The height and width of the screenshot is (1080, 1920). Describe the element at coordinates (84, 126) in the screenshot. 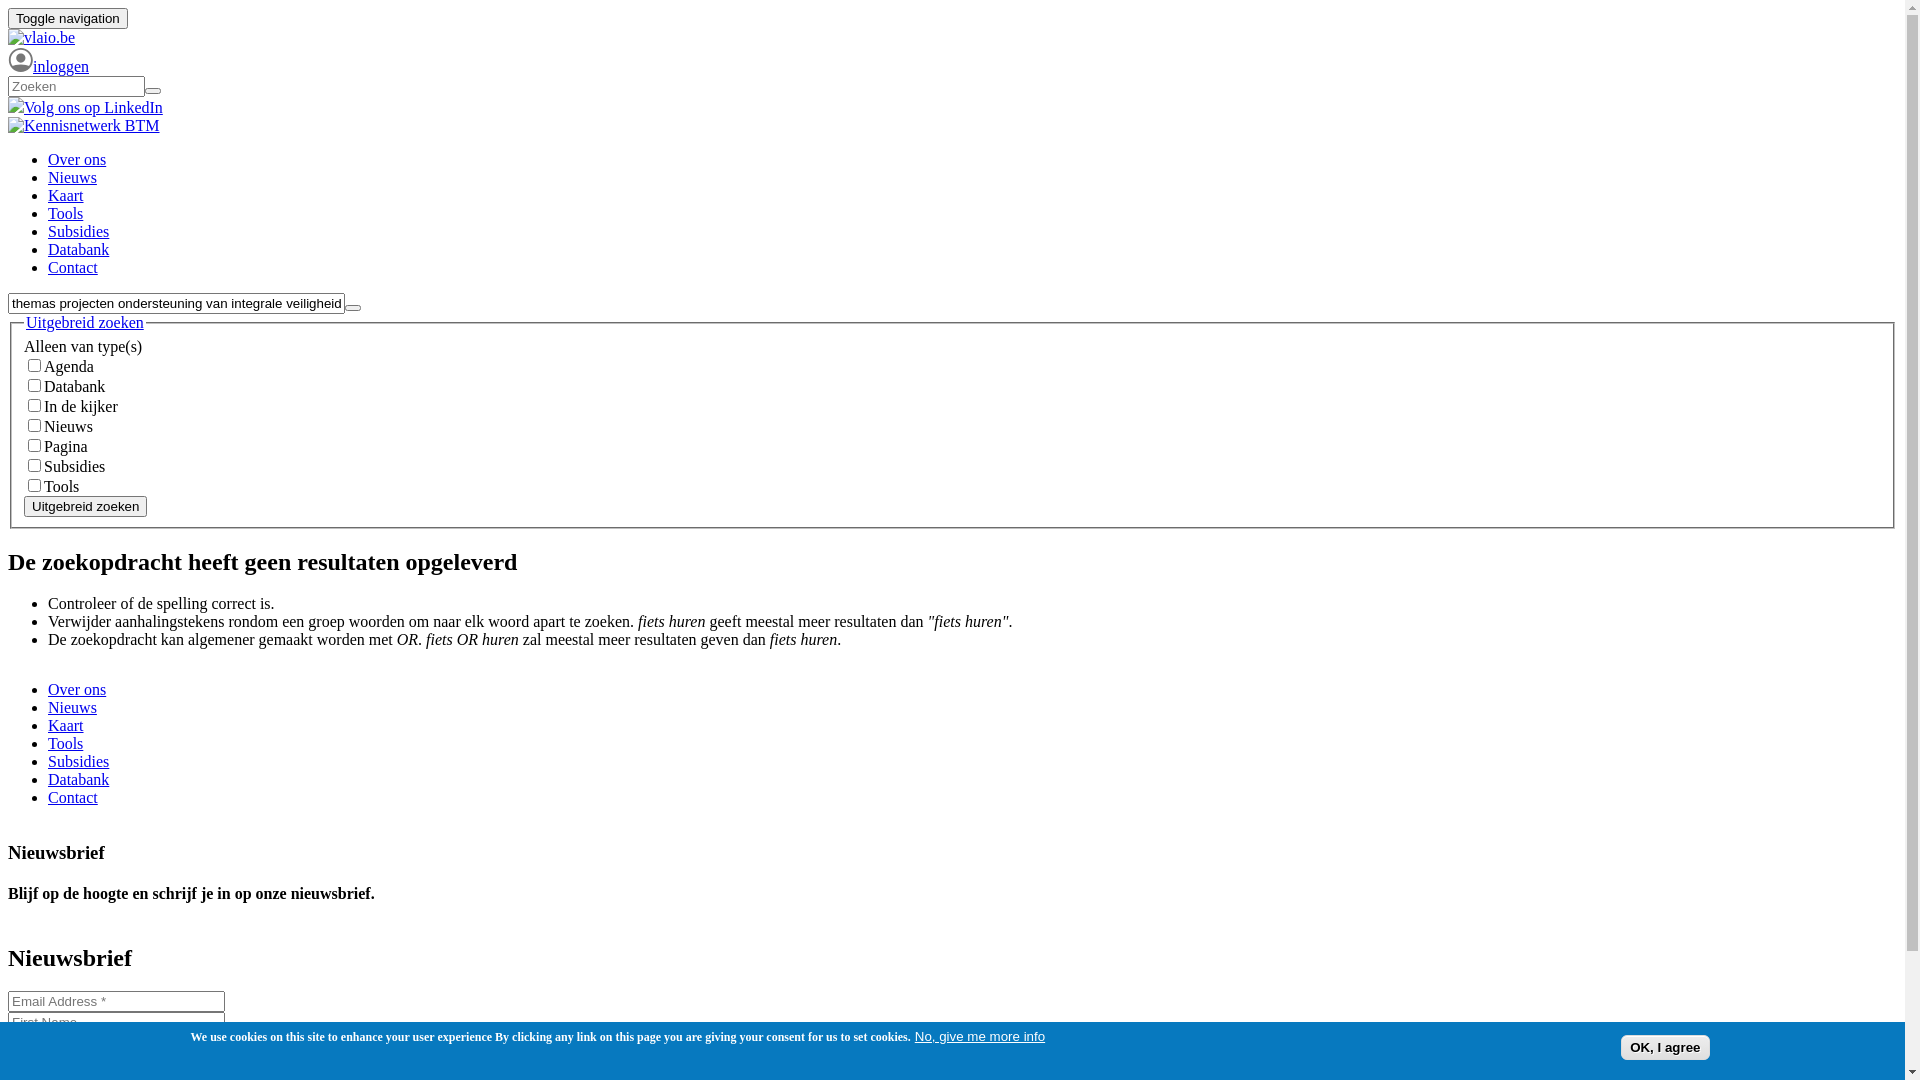

I see `Home` at that location.